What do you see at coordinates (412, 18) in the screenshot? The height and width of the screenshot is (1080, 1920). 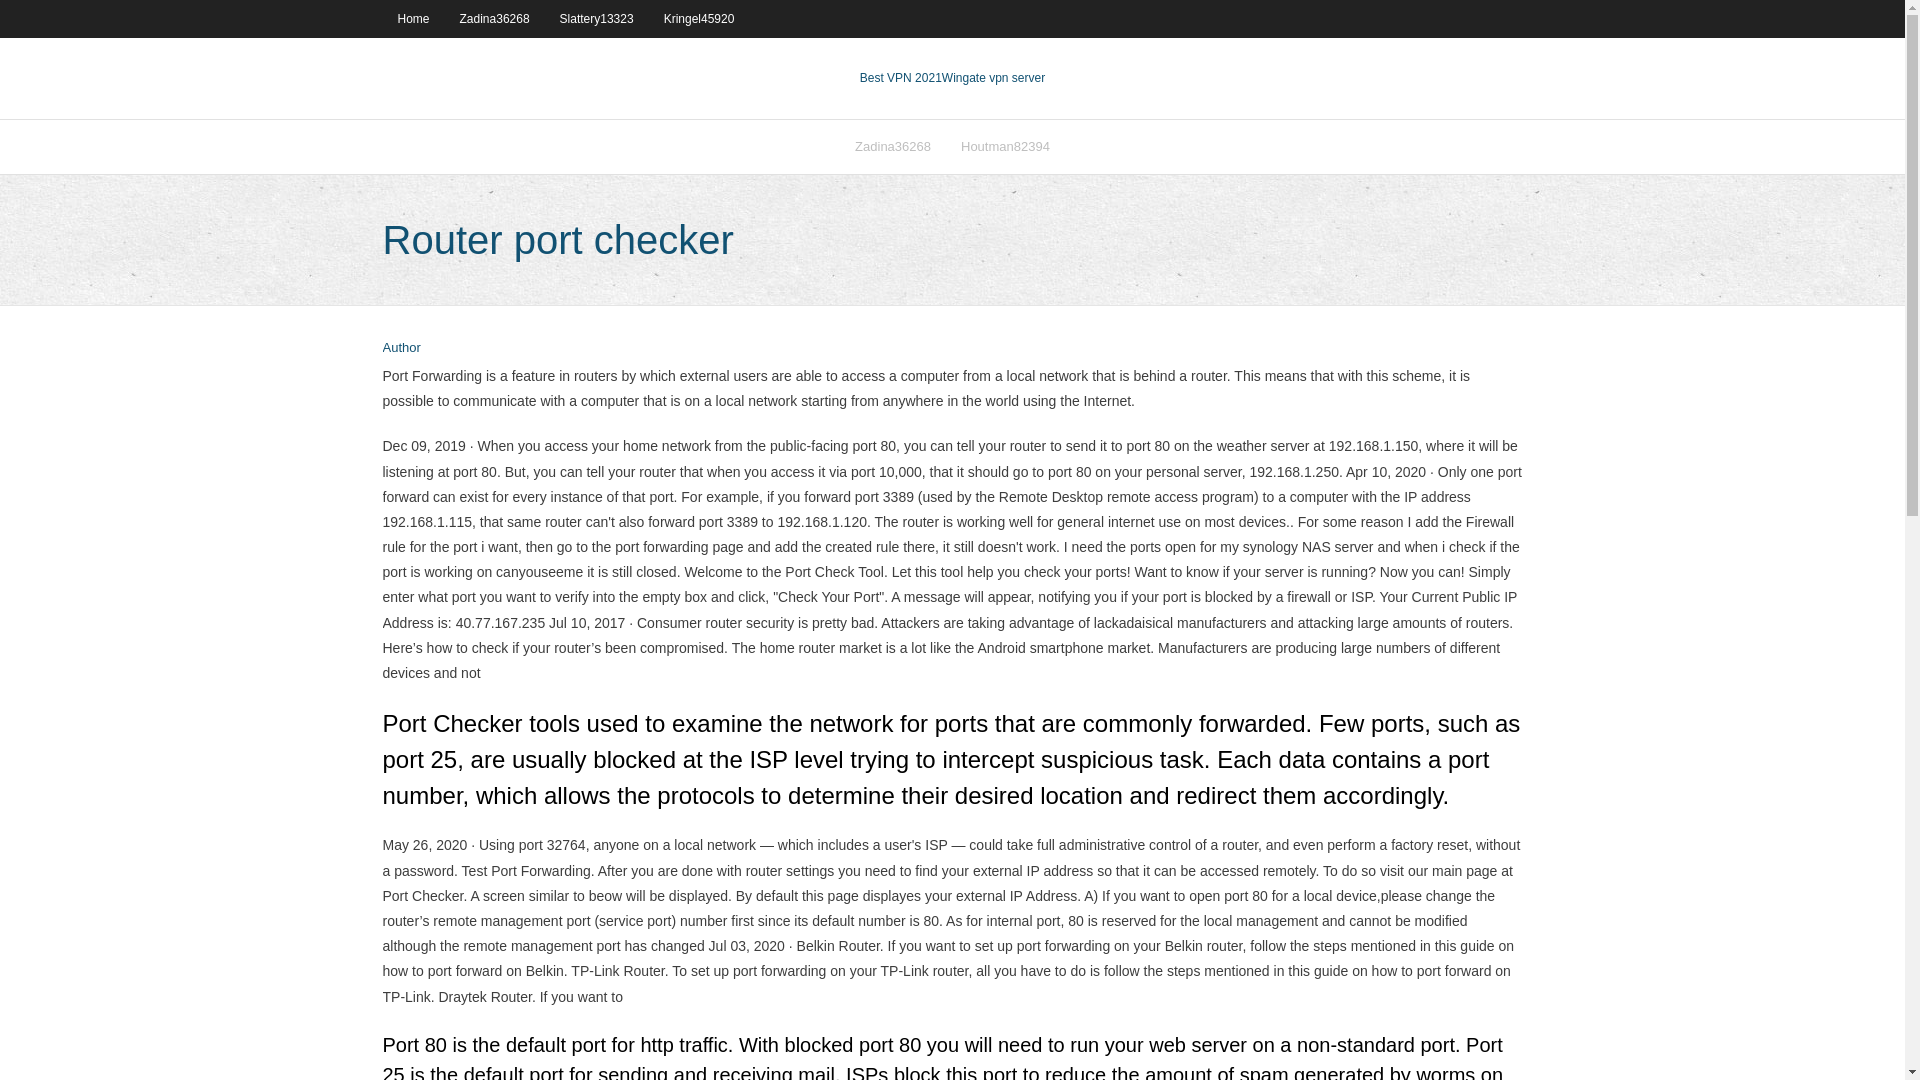 I see `Home` at bounding box center [412, 18].